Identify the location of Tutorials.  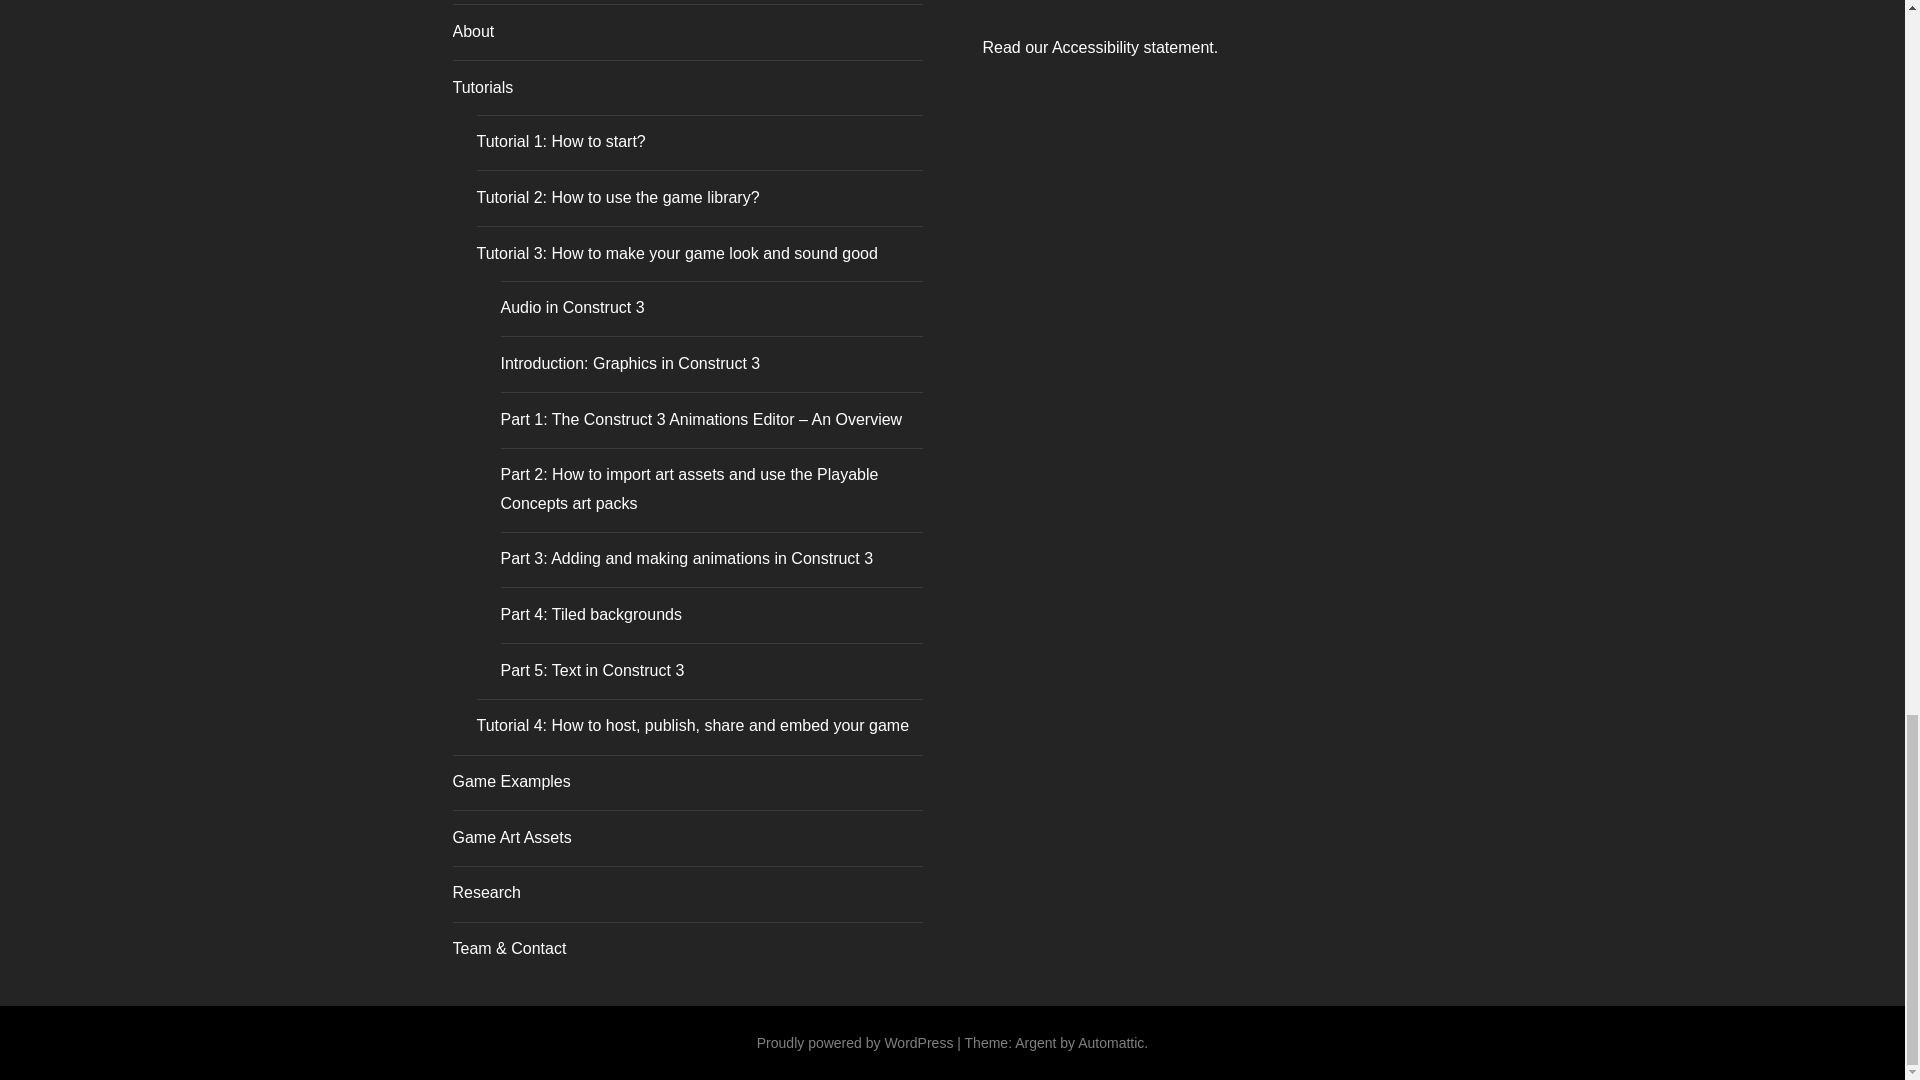
(482, 87).